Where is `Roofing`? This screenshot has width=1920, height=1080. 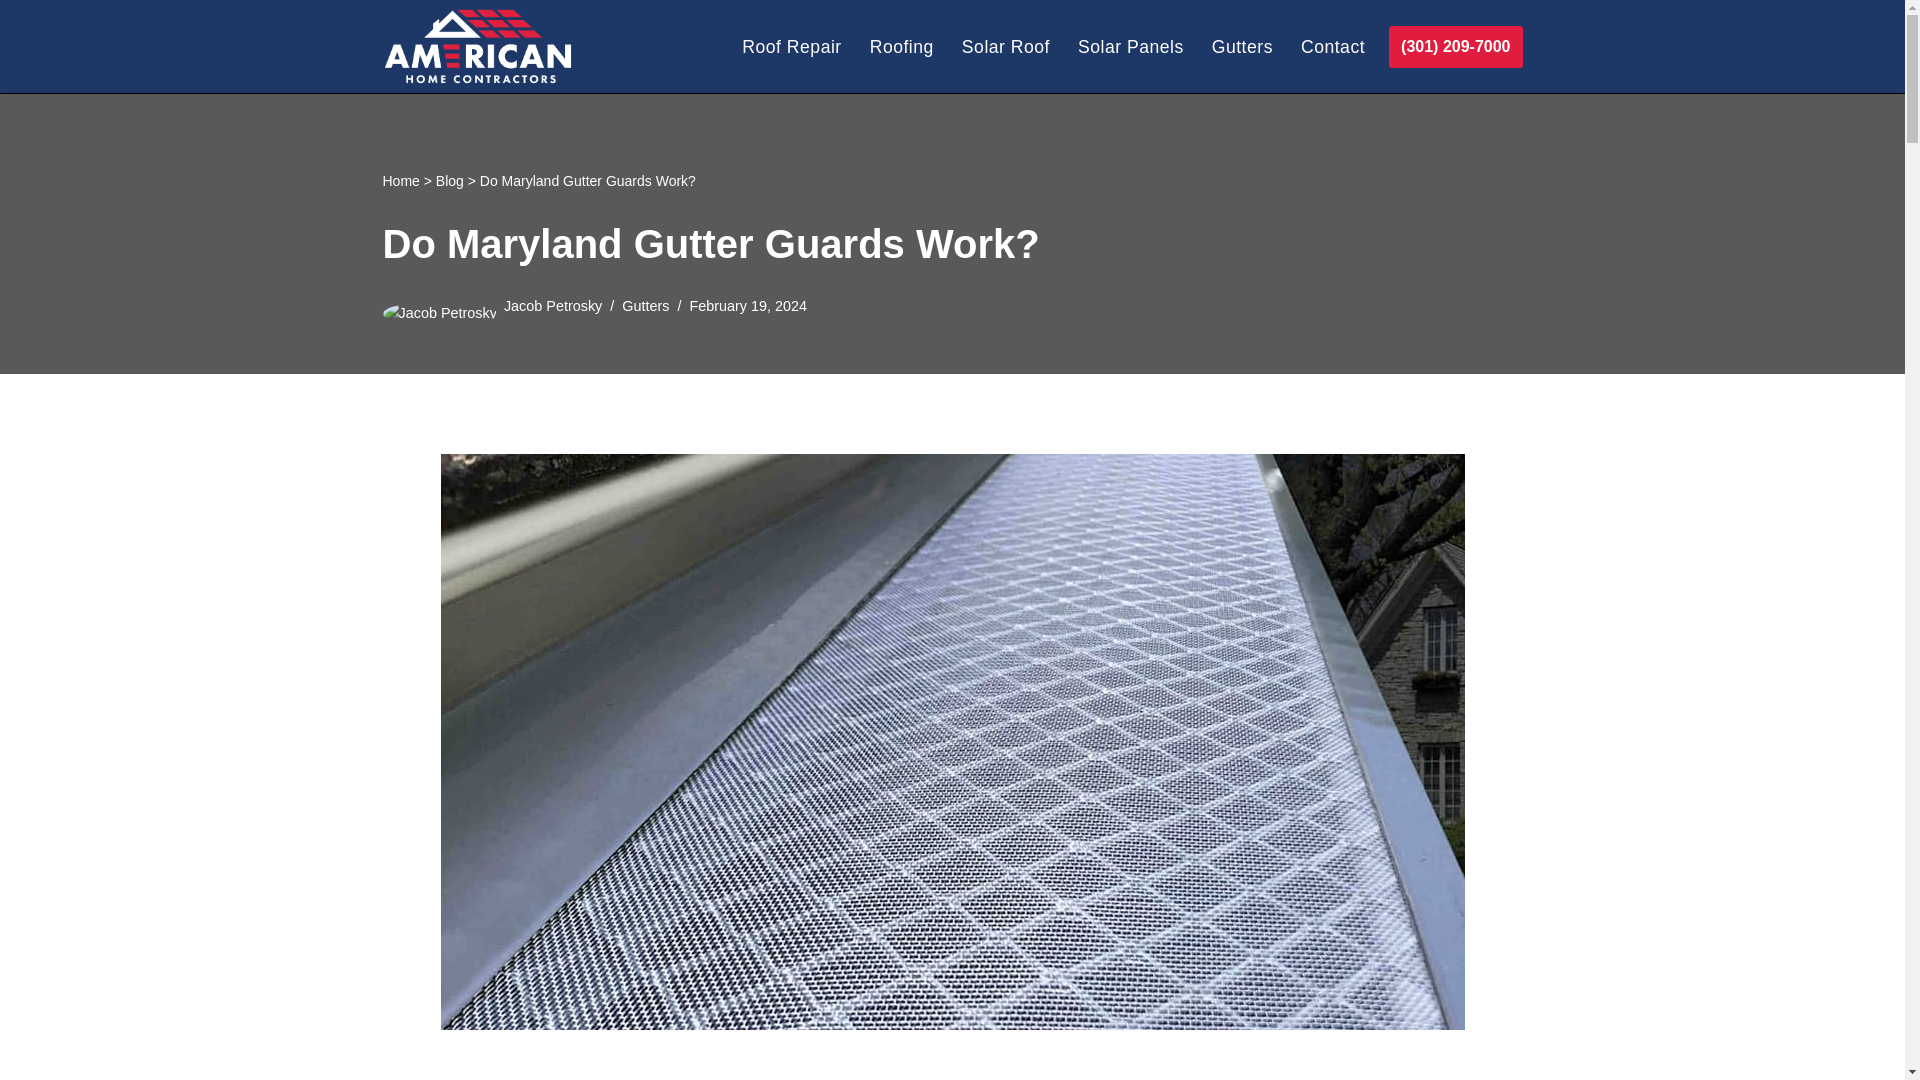
Roofing is located at coordinates (901, 46).